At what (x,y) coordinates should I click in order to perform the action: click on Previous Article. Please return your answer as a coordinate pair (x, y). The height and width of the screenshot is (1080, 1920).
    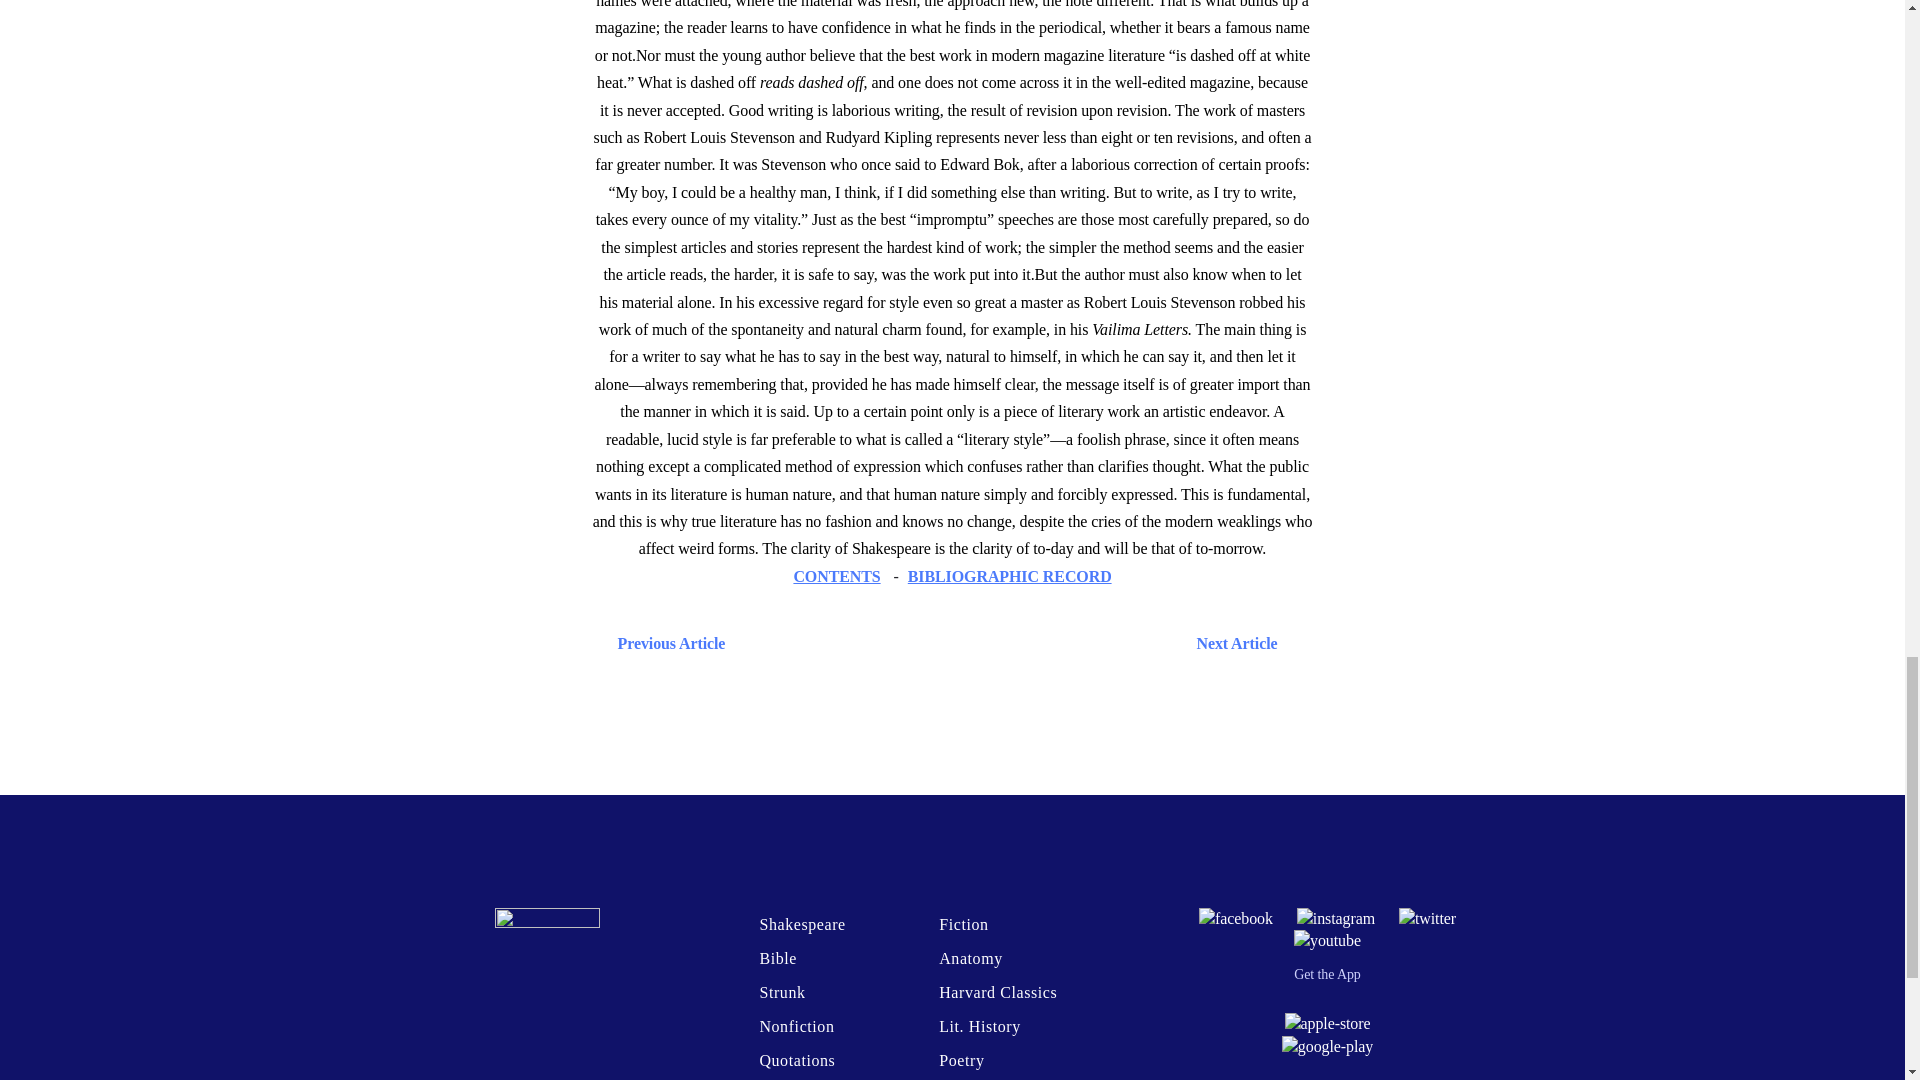
    Looking at the image, I should click on (666, 642).